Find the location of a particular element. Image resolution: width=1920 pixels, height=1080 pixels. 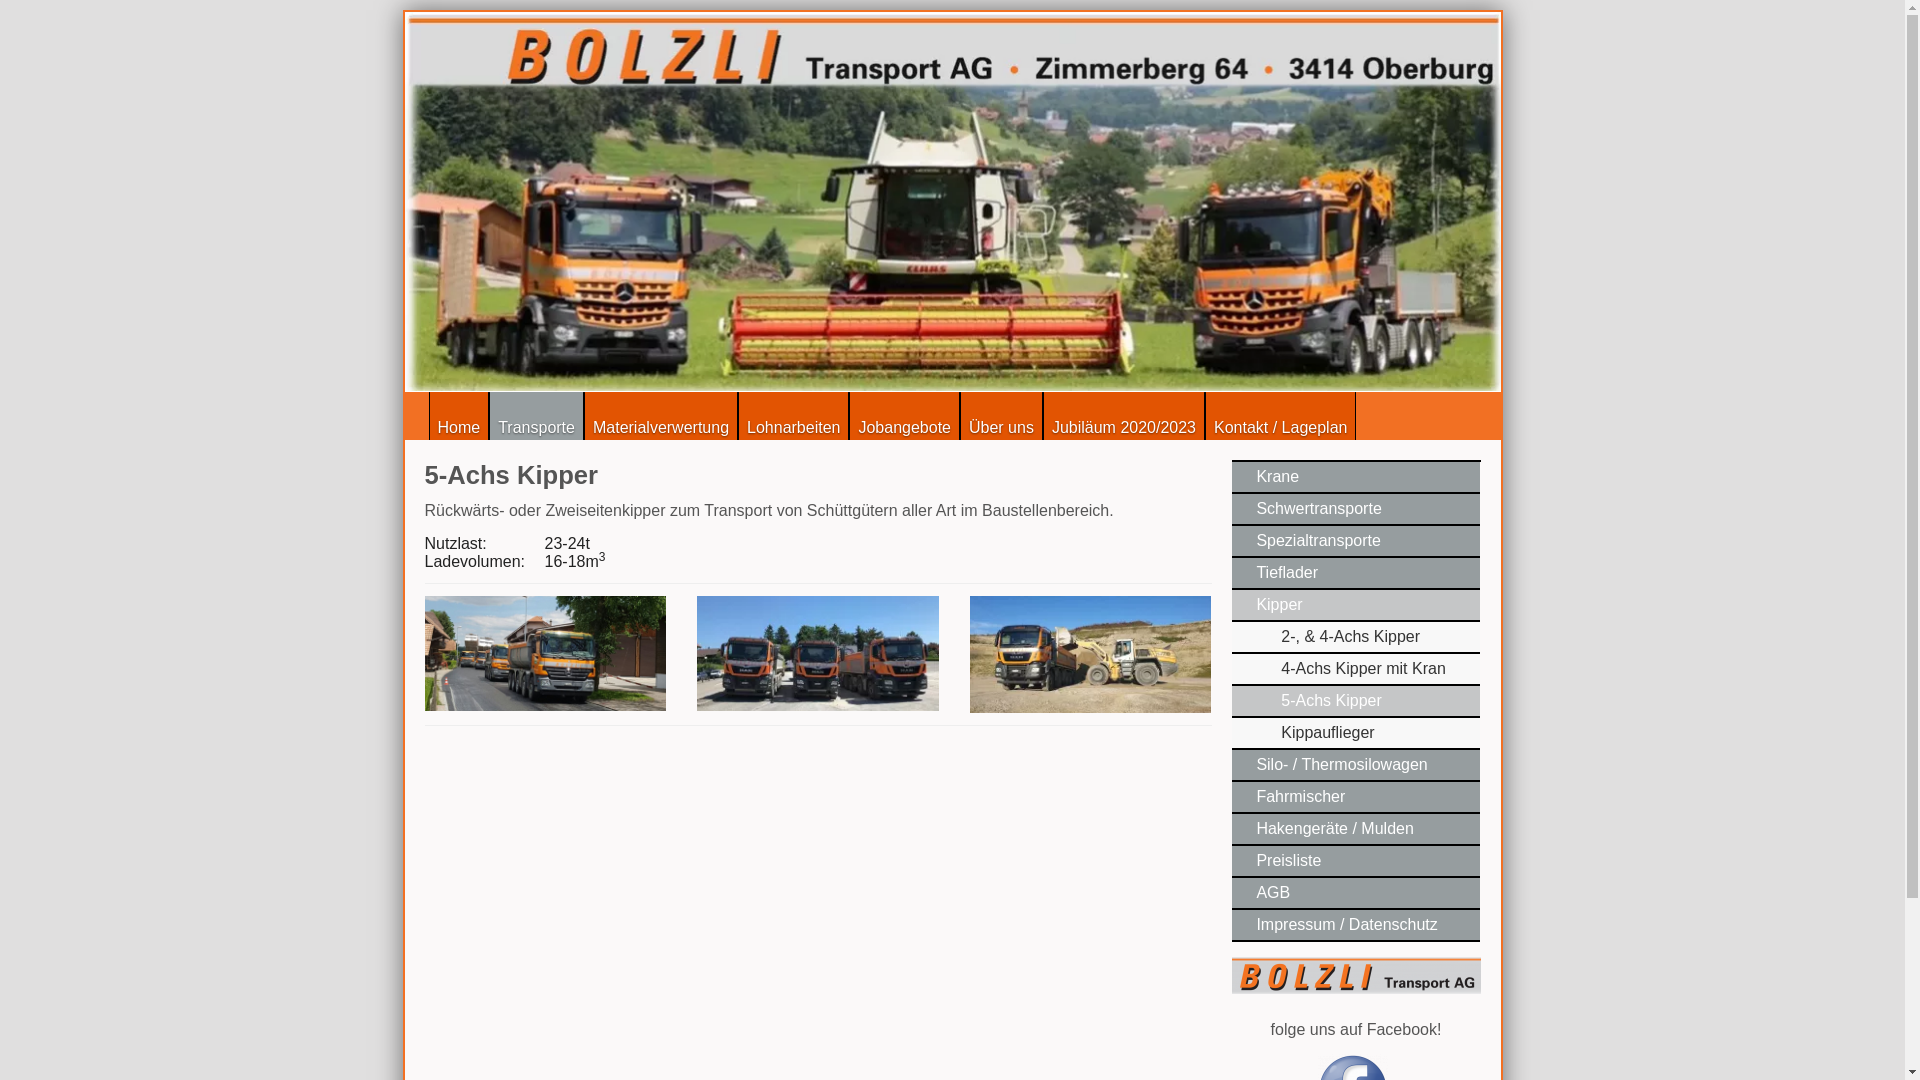

Kontakt / Lageplan is located at coordinates (1280, 416).